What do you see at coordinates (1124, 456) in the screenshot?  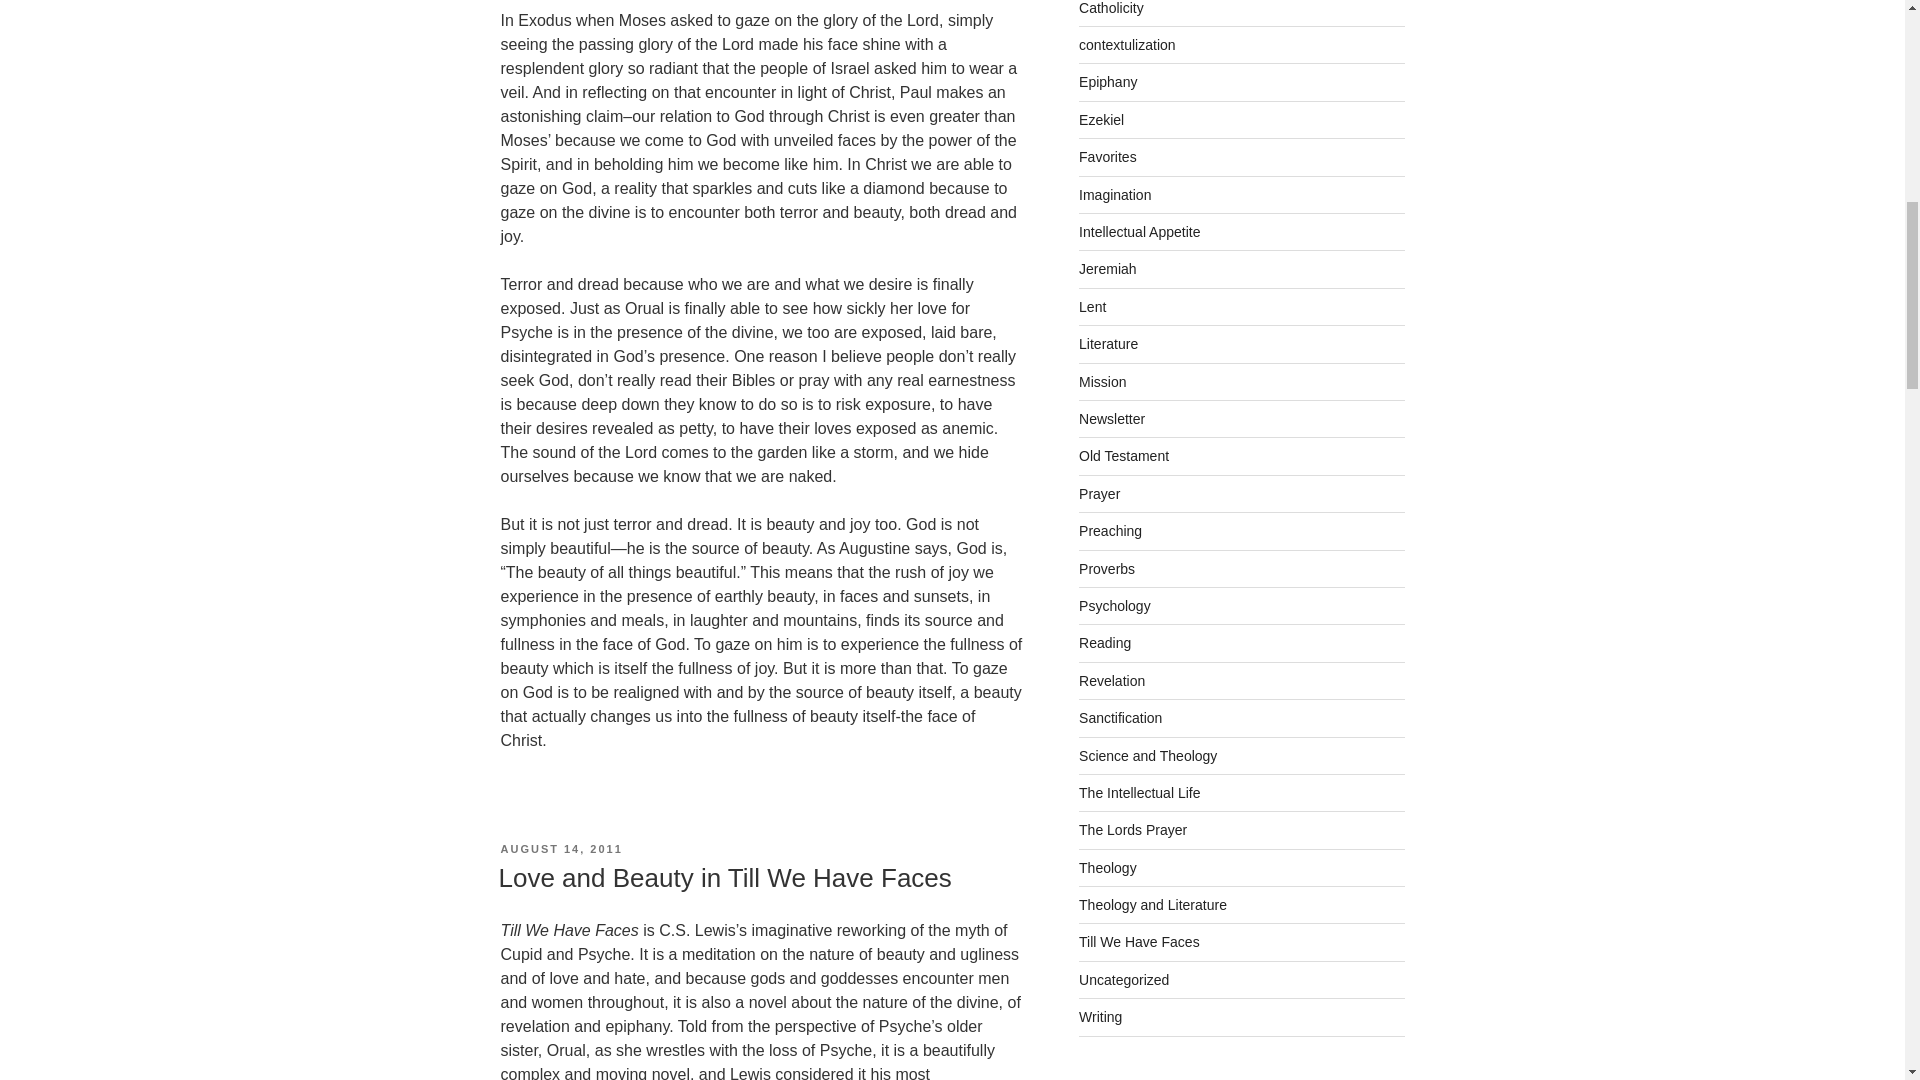 I see `Old Testament` at bounding box center [1124, 456].